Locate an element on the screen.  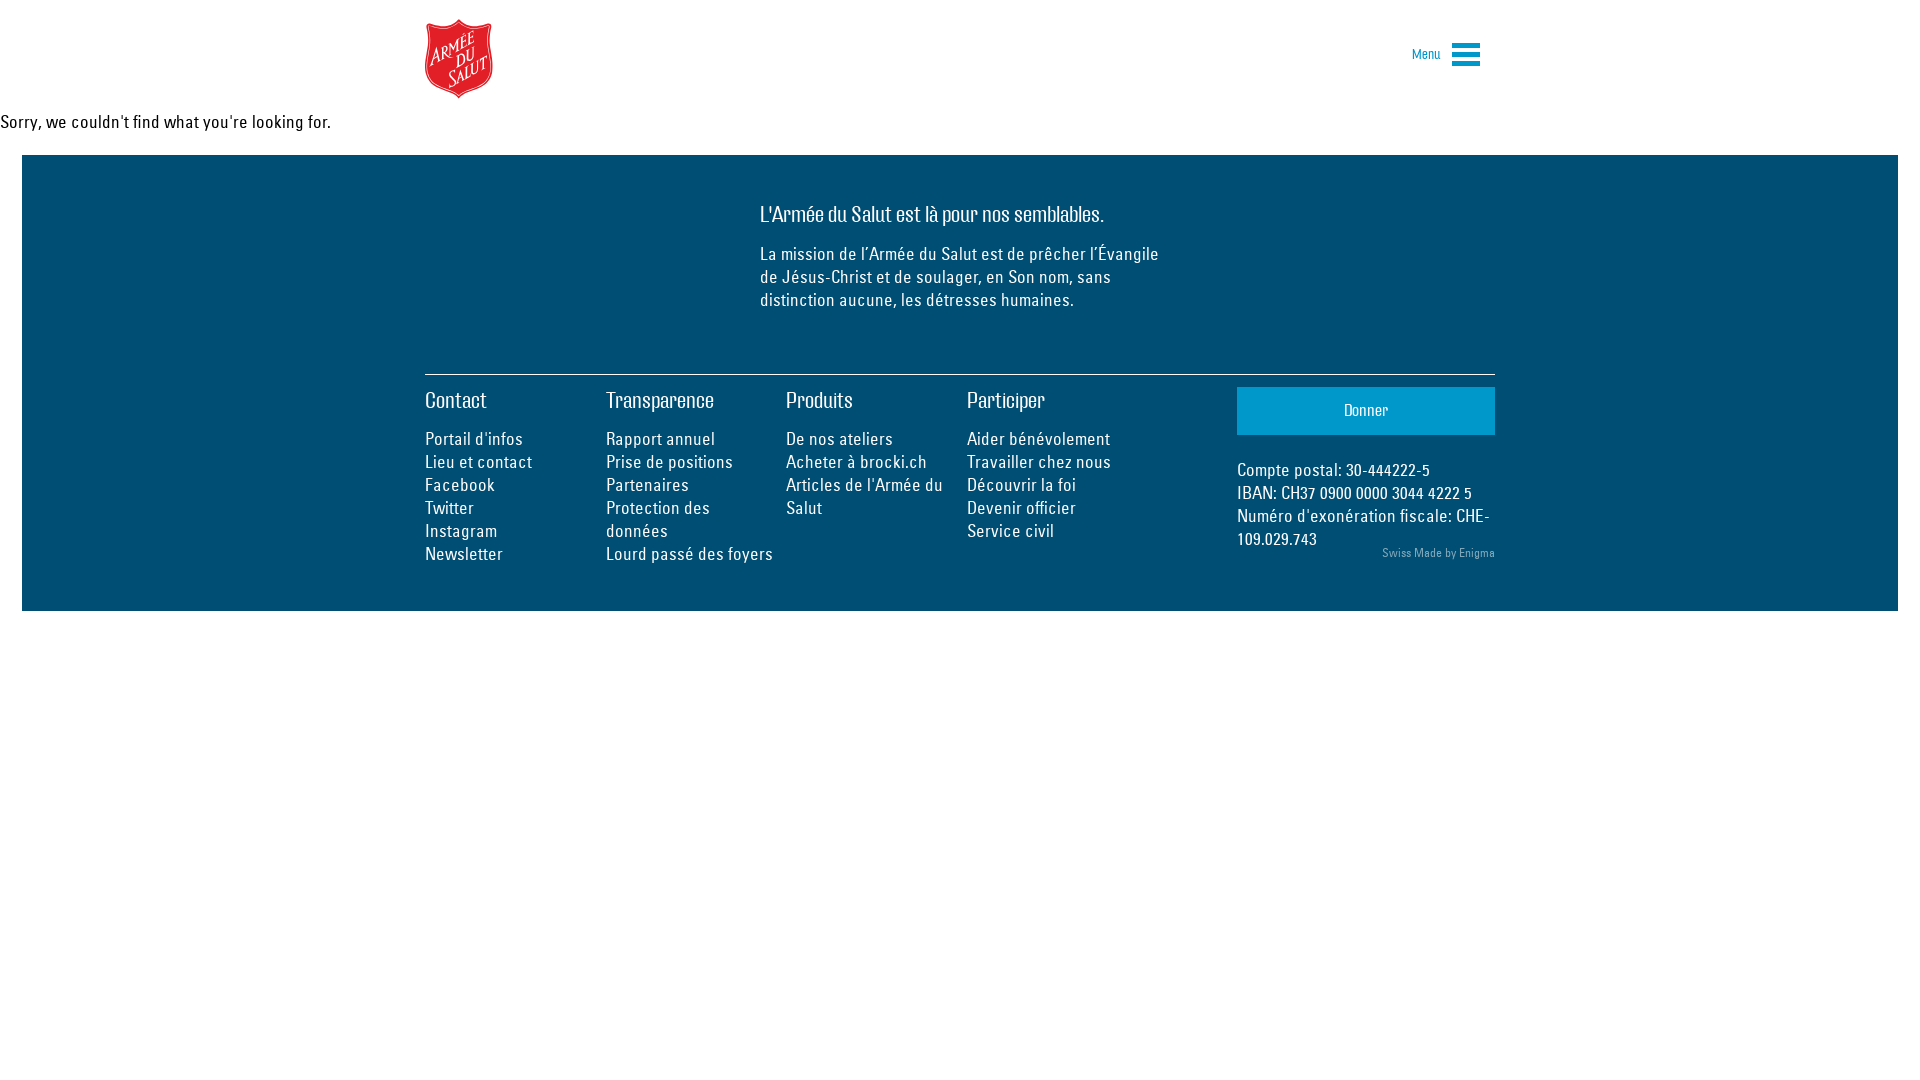
Rapport annuel is located at coordinates (660, 438).